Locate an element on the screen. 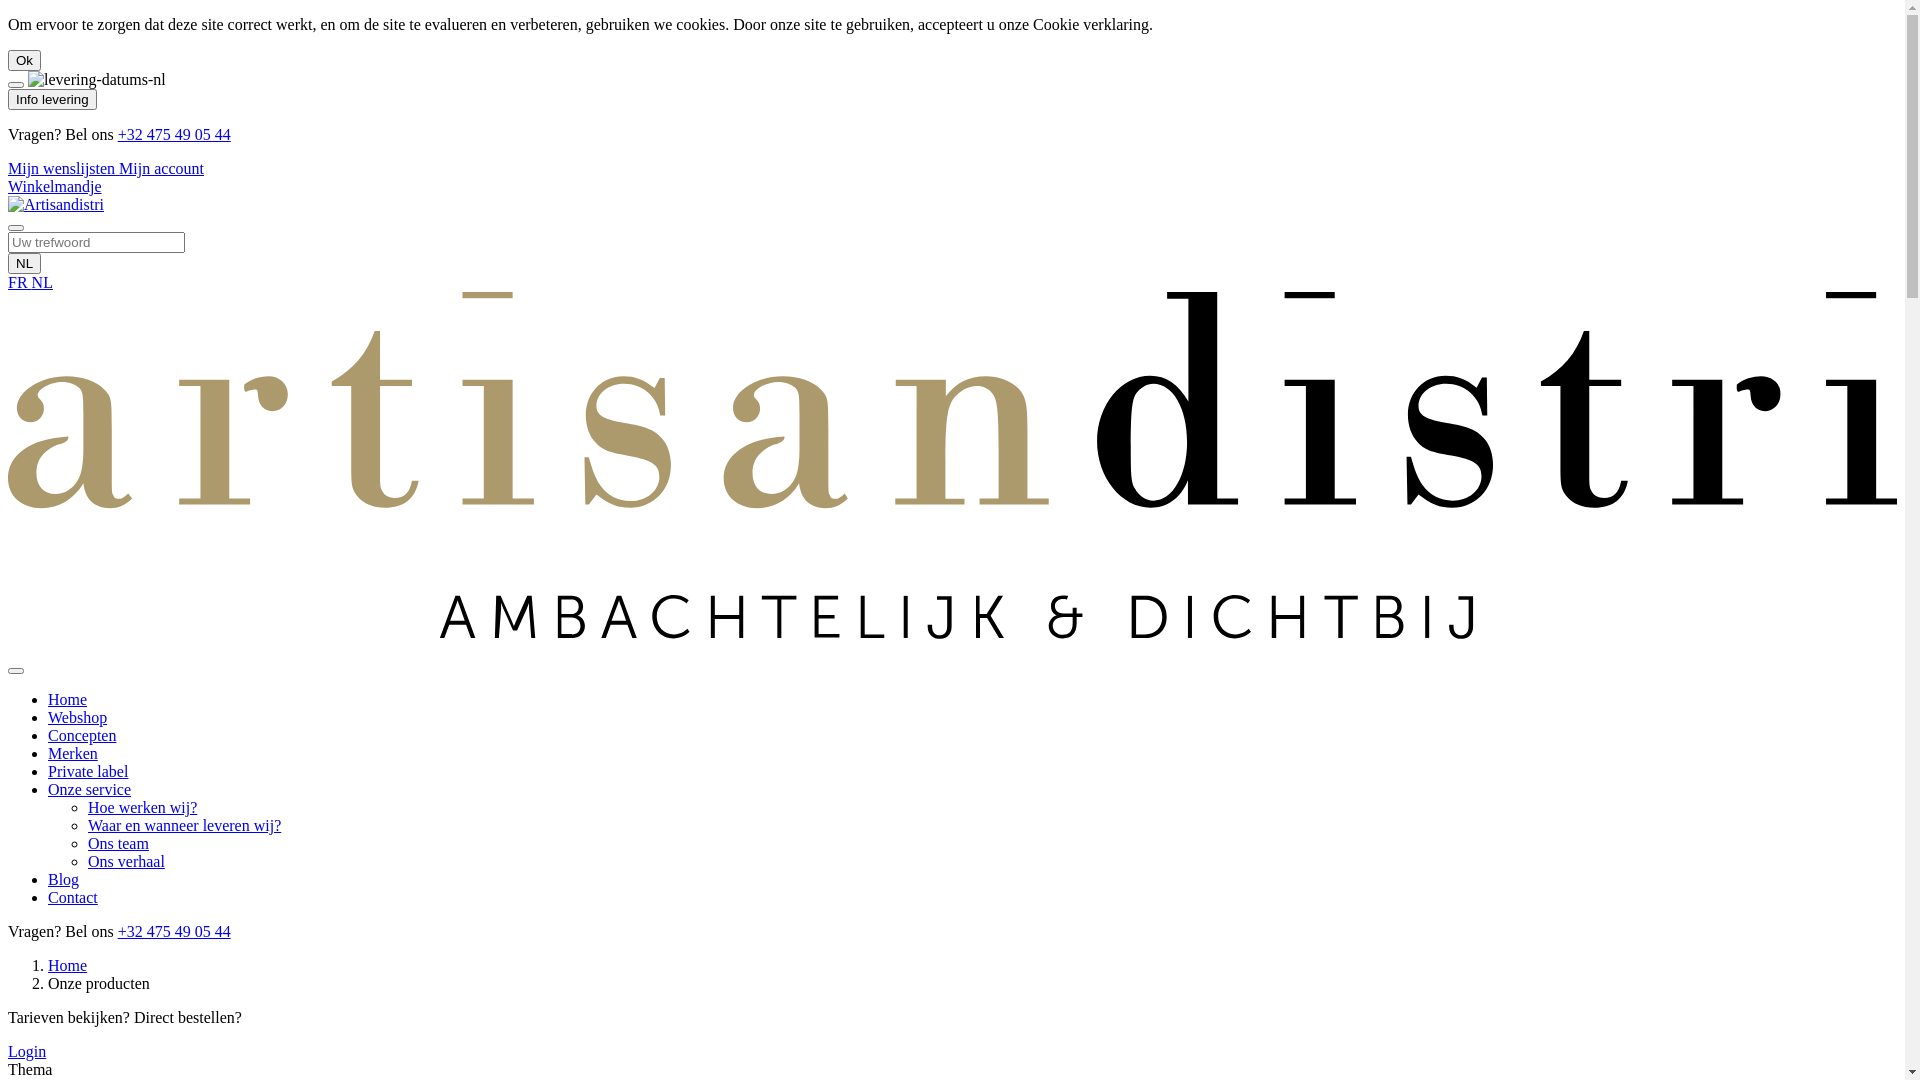 The image size is (1920, 1080). Mijn account is located at coordinates (162, 168).